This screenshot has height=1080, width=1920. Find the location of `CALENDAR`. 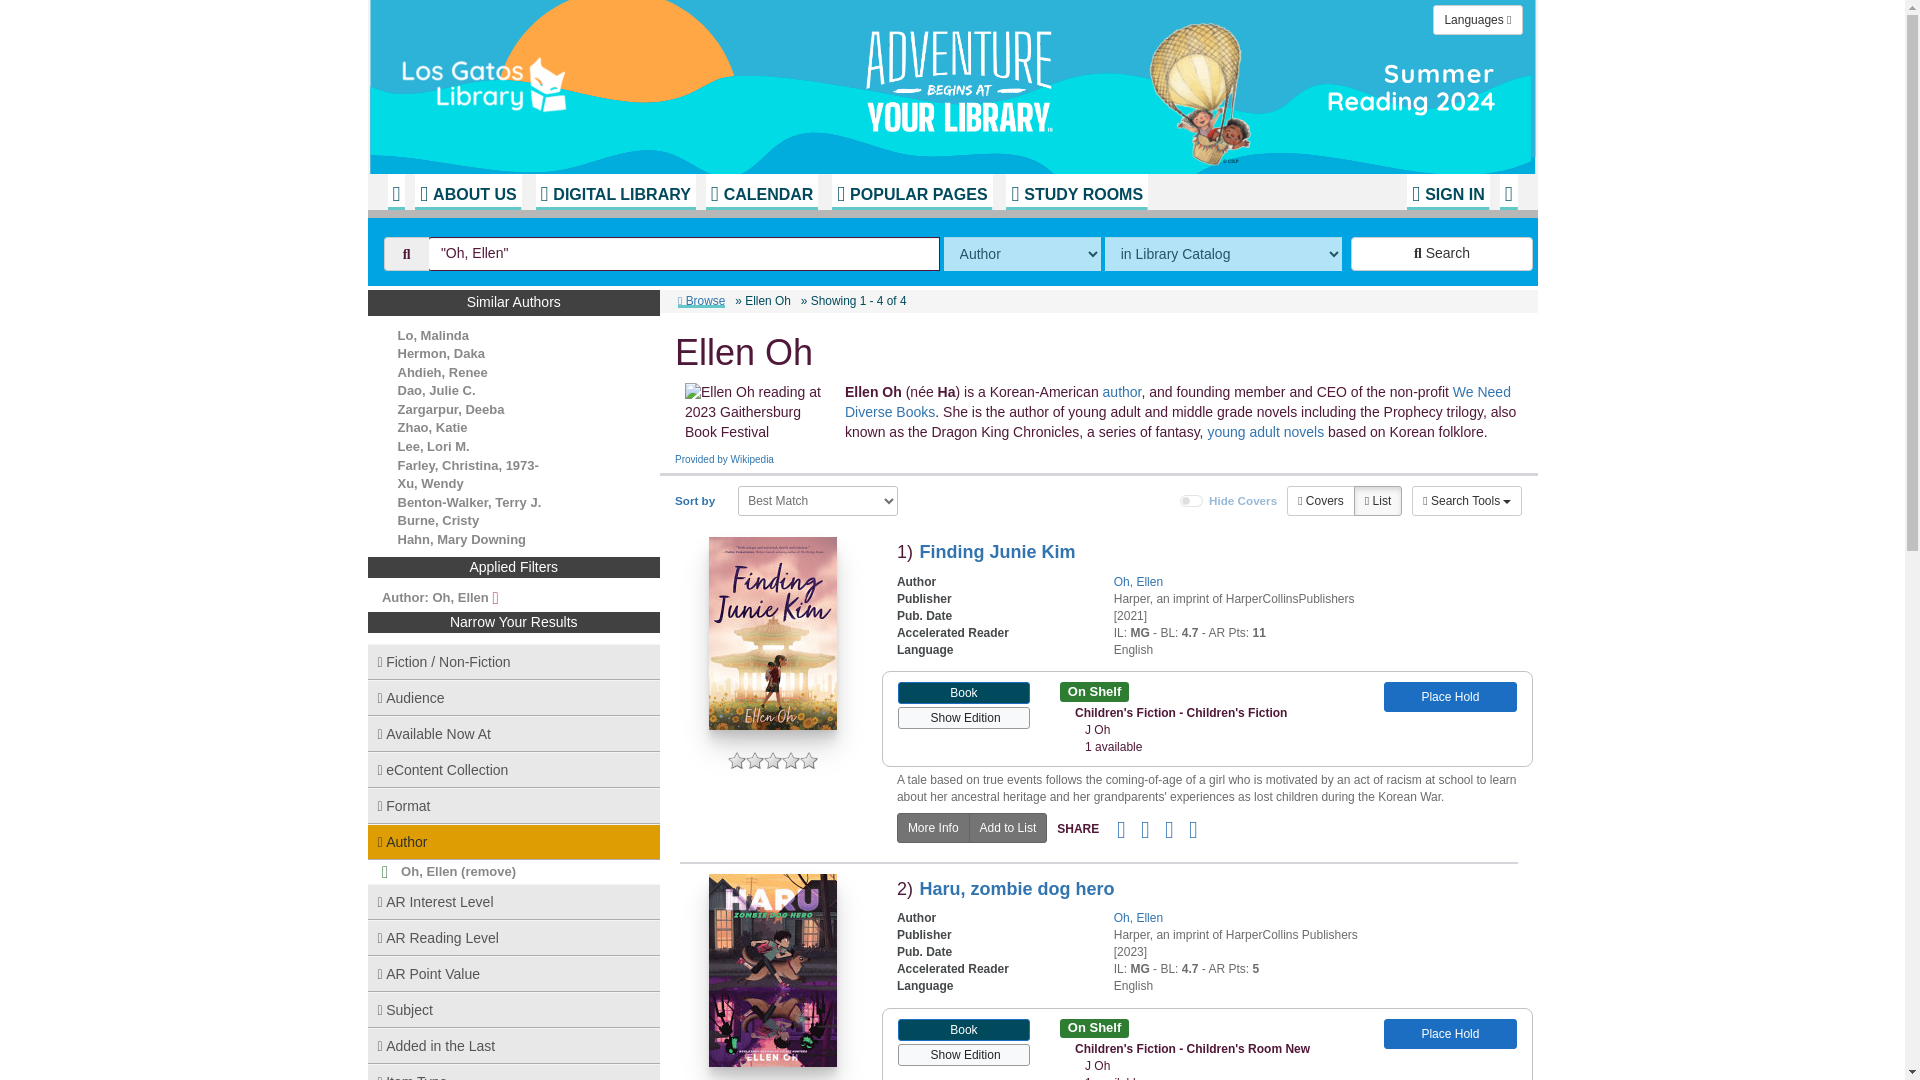

CALENDAR is located at coordinates (762, 191).